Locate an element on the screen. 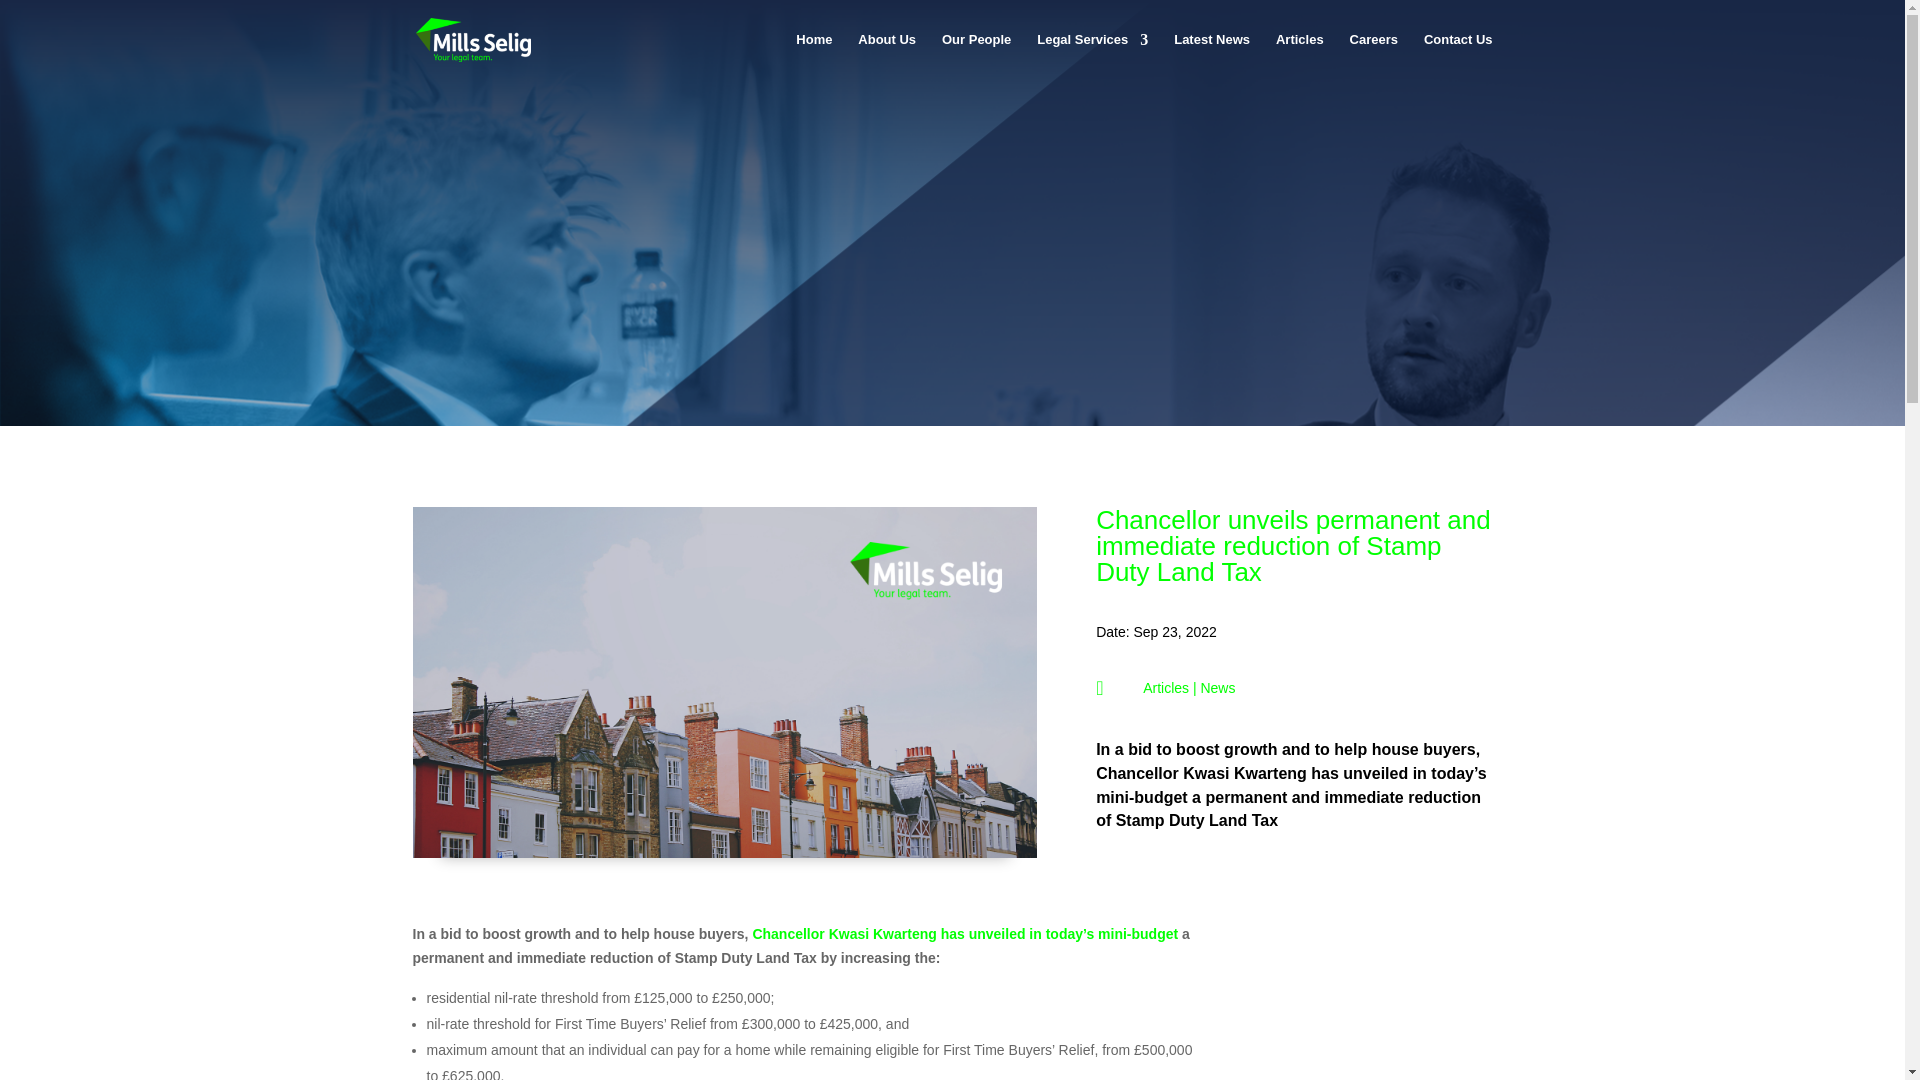 Image resolution: width=1920 pixels, height=1080 pixels. About Us is located at coordinates (886, 56).